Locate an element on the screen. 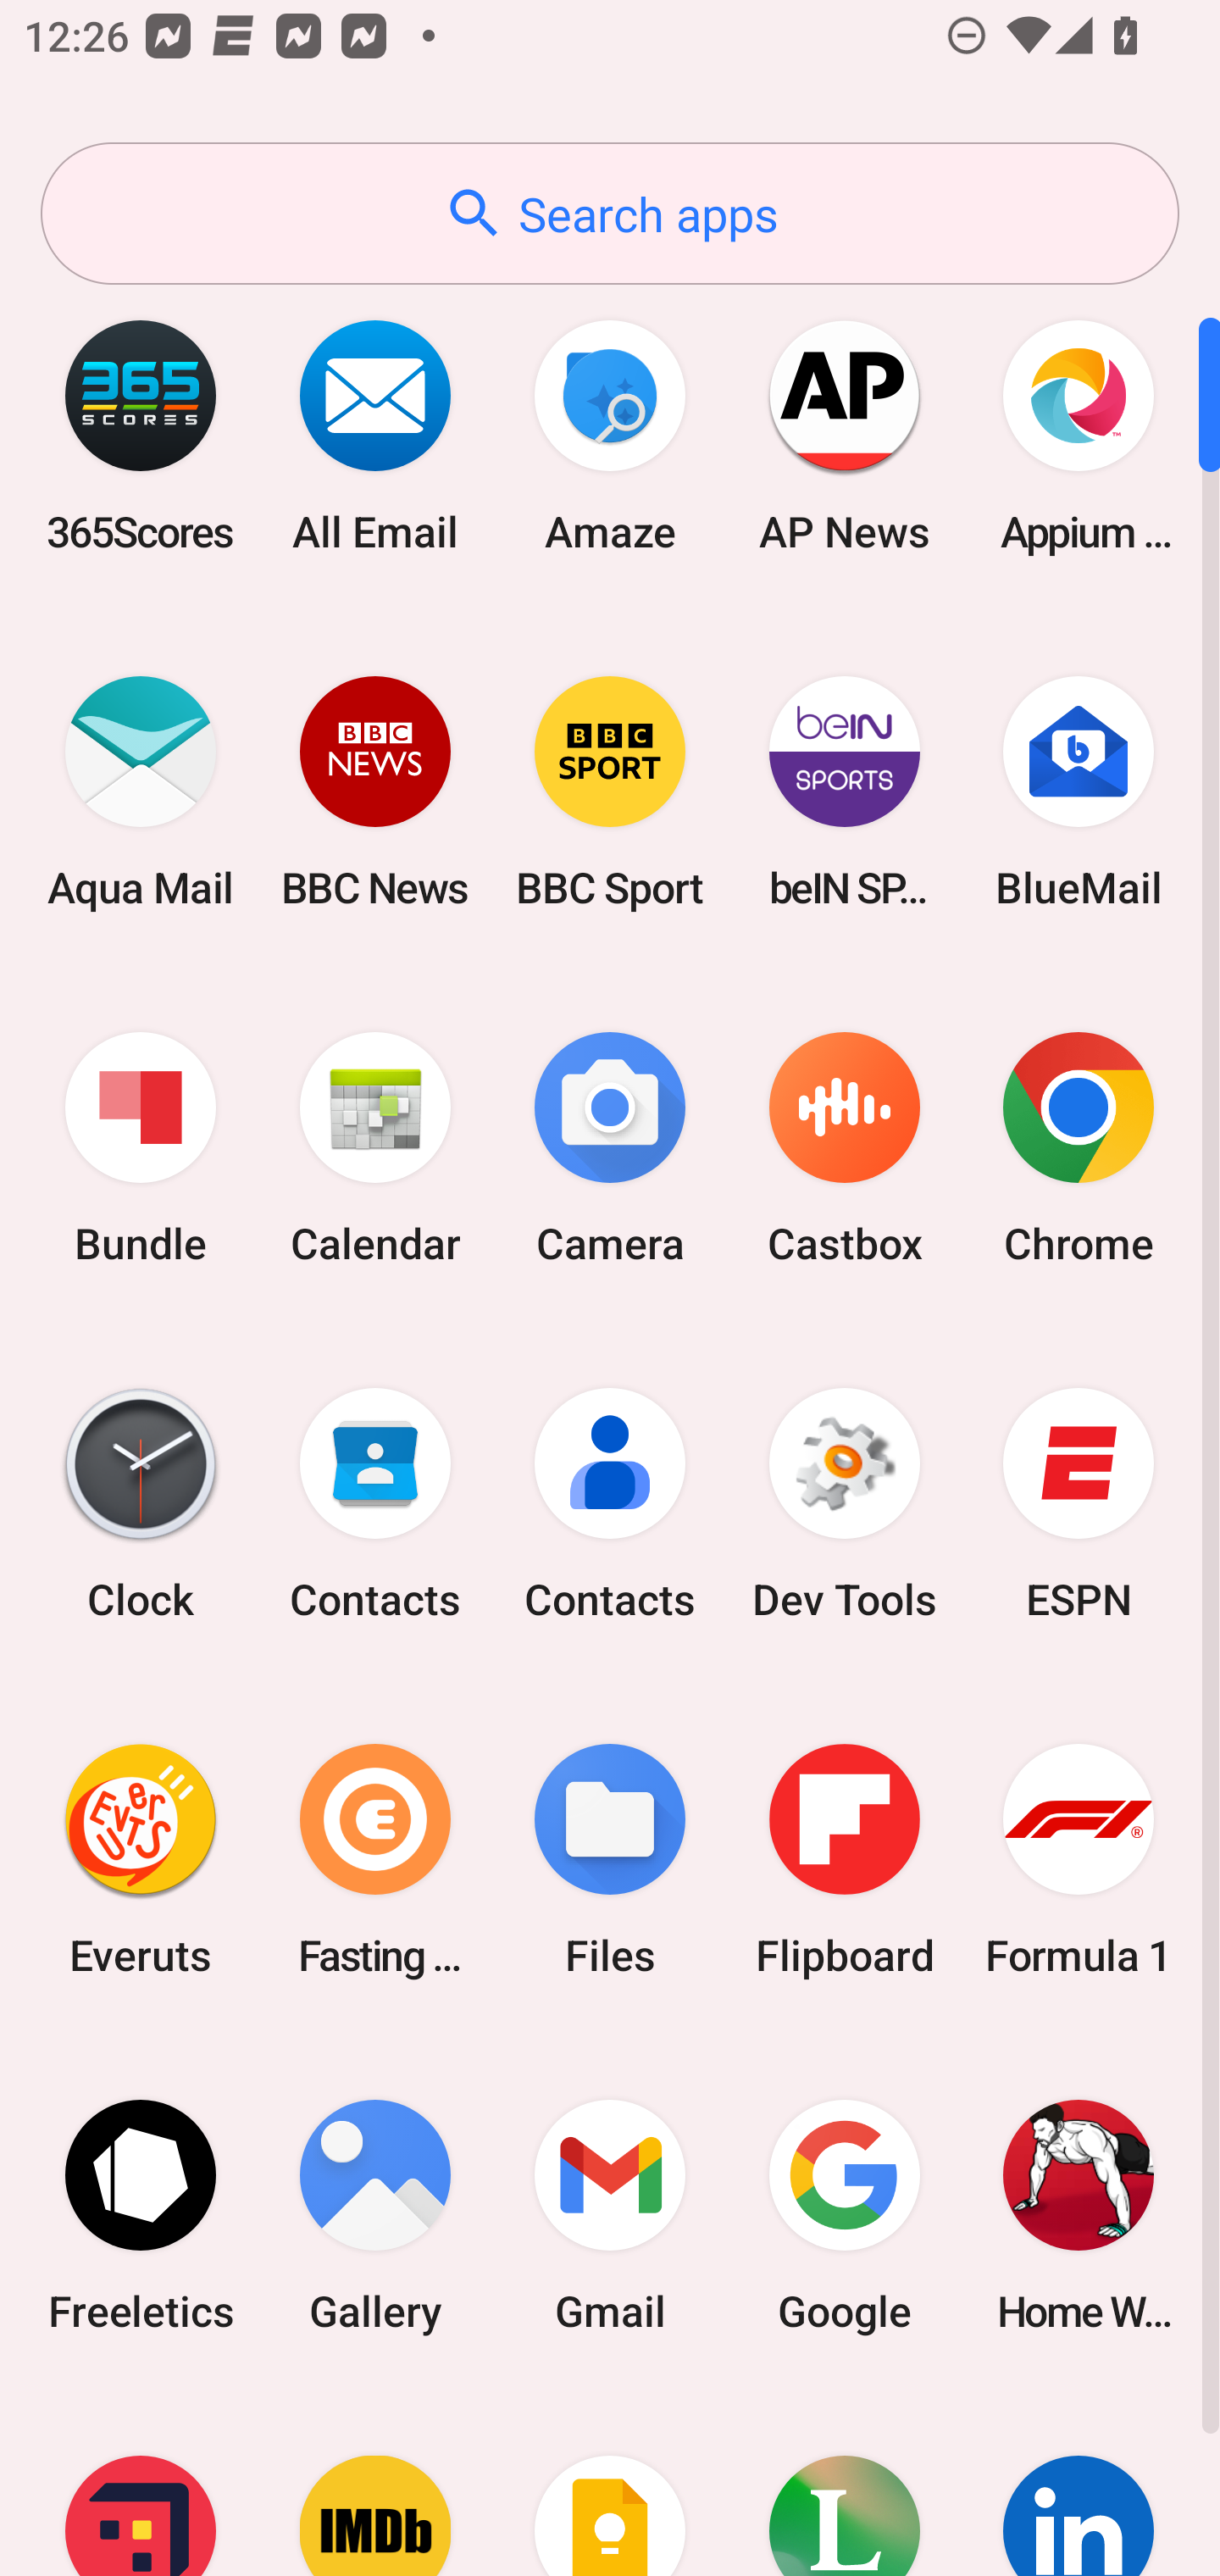 This screenshot has width=1220, height=2576. Home Workout is located at coordinates (1079, 2215).